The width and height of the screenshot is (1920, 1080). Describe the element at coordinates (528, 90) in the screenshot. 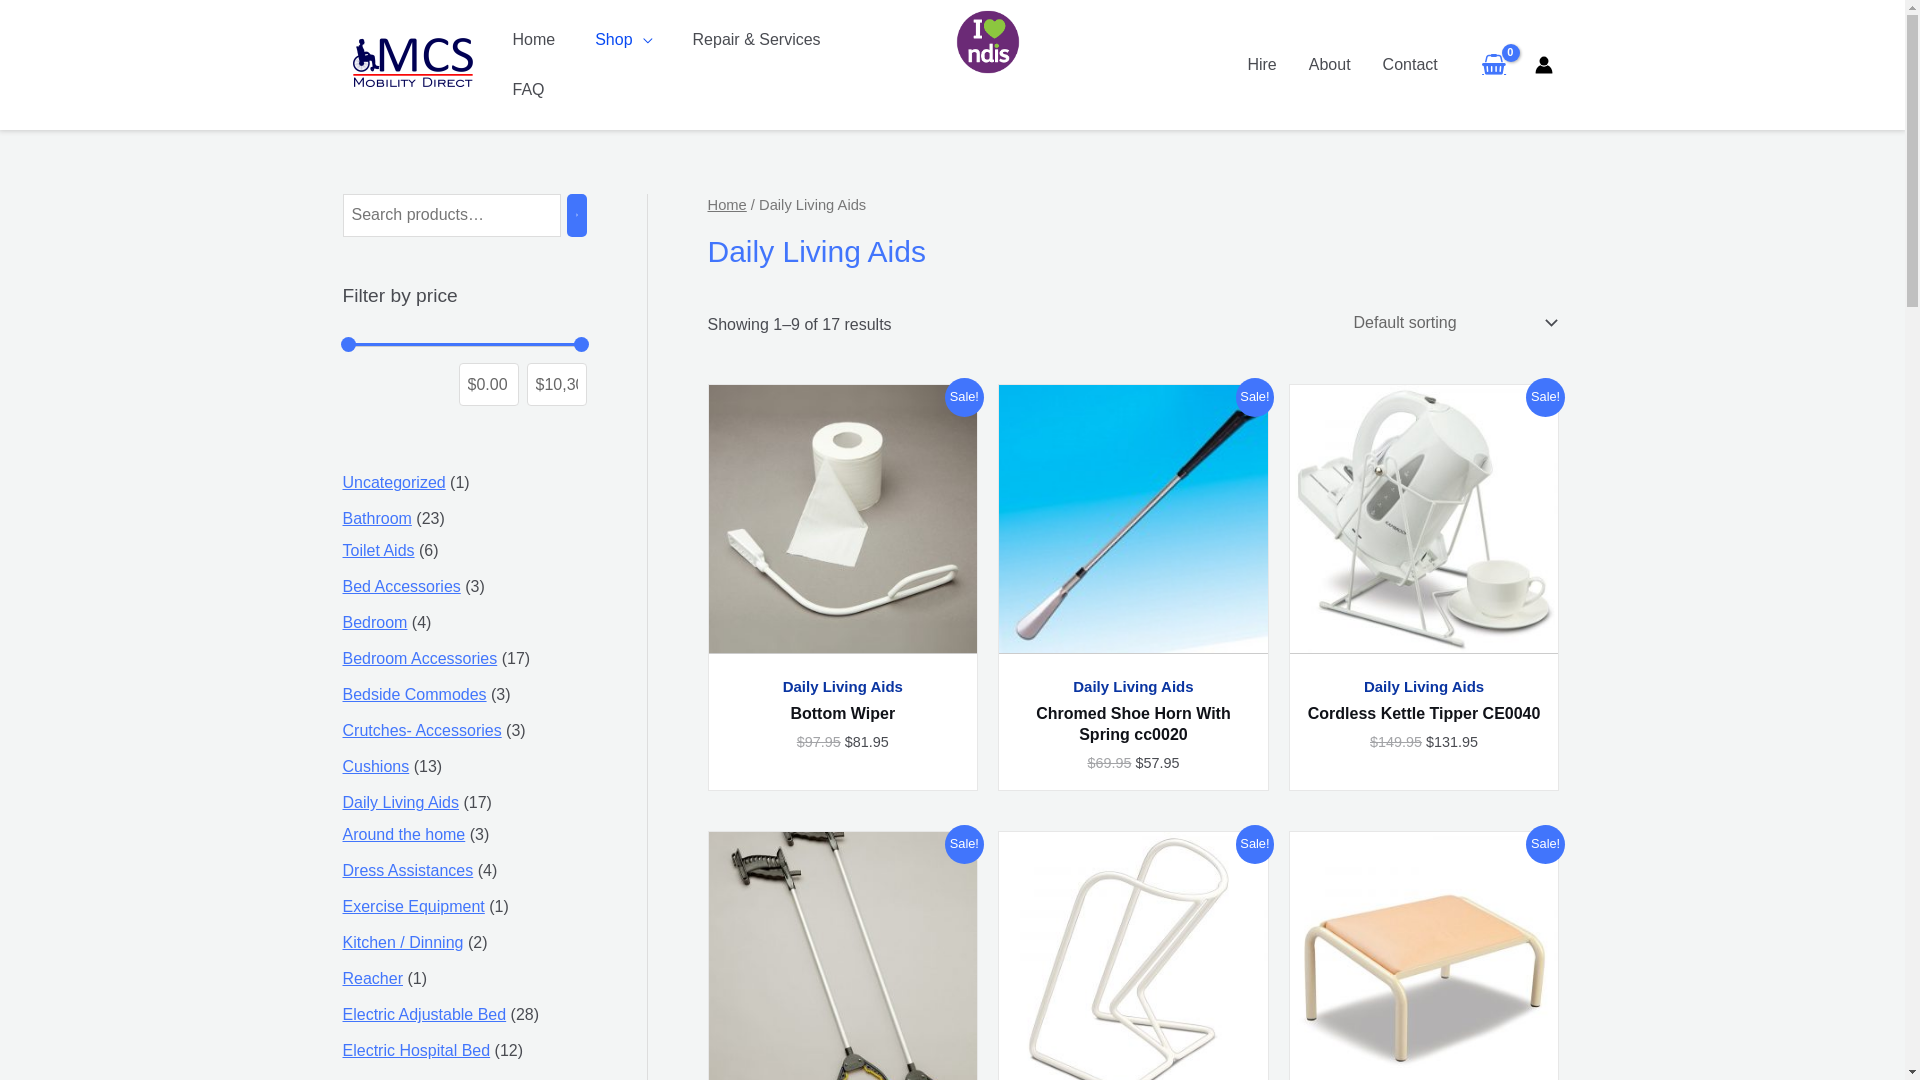

I see `FAQ` at that location.